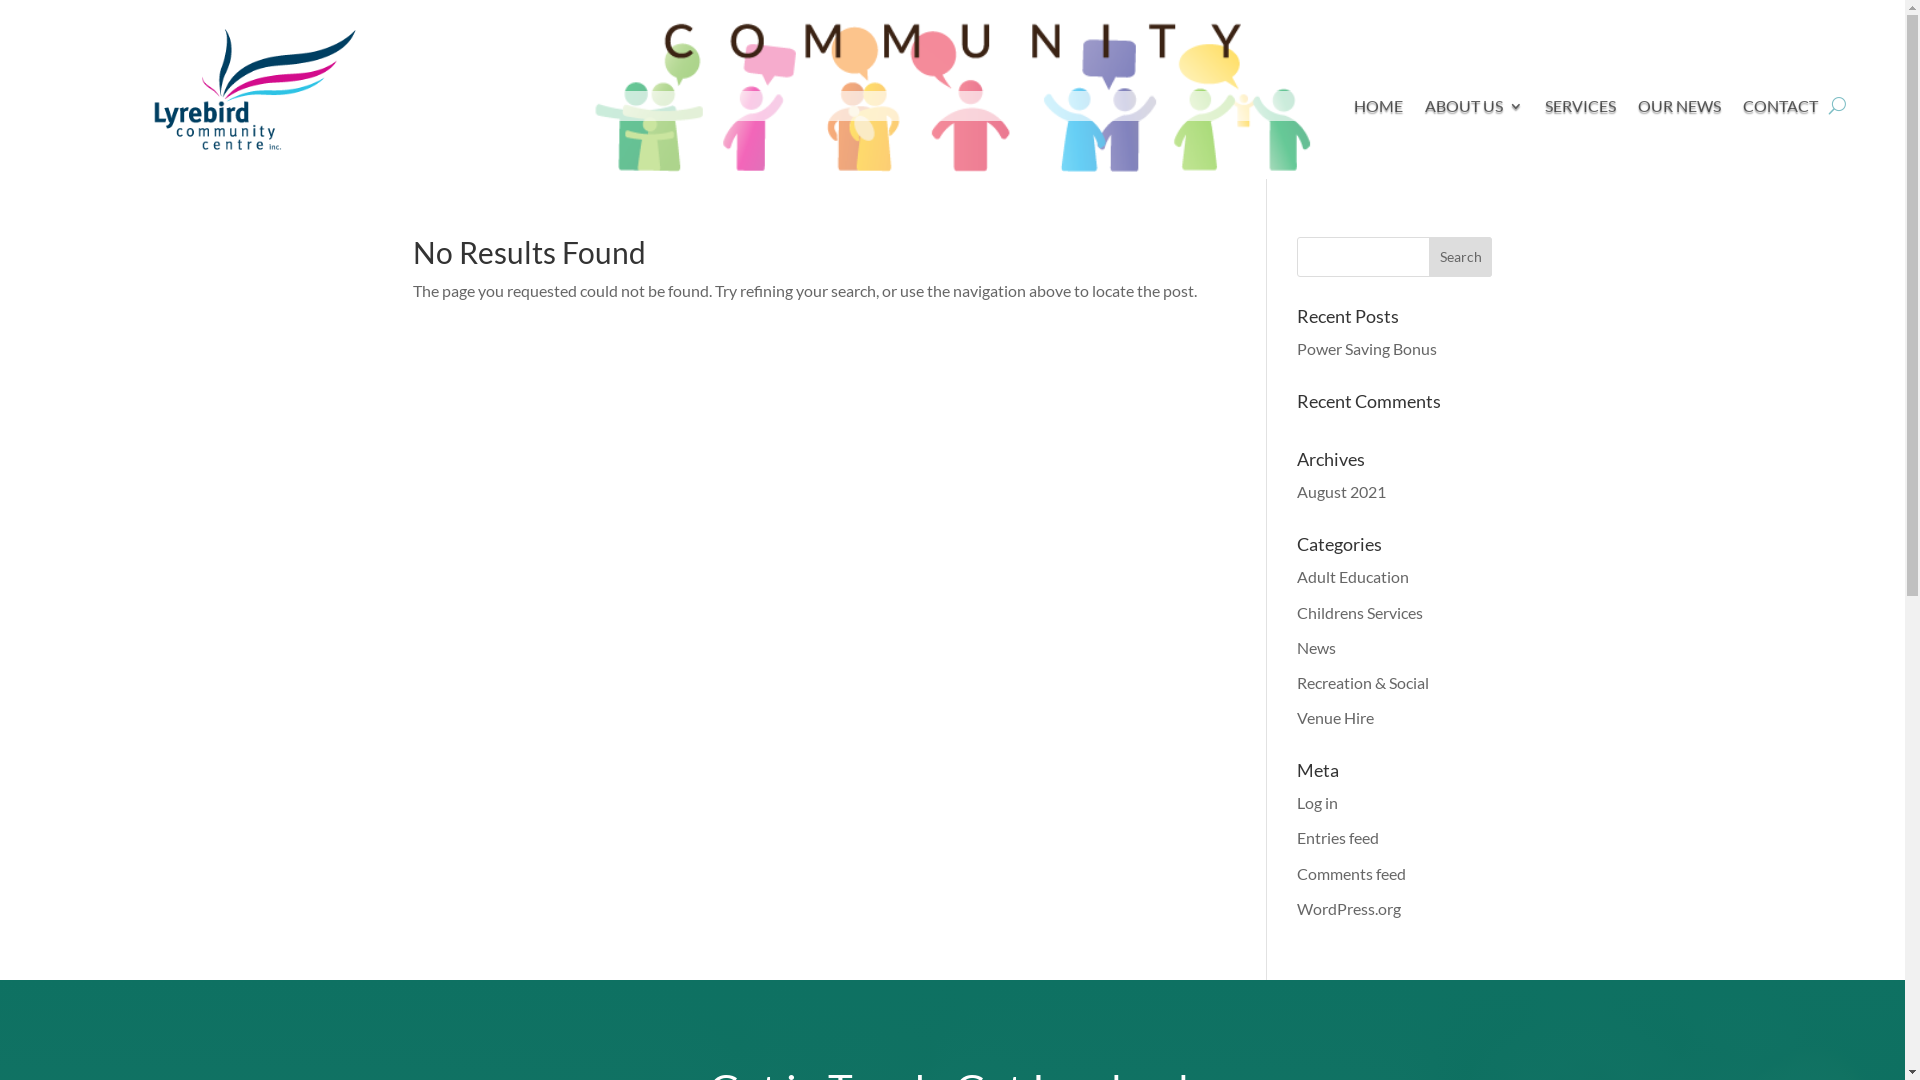 Image resolution: width=1920 pixels, height=1080 pixels. What do you see at coordinates (254, 90) in the screenshot?
I see `Lyrebird-Community-Centre` at bounding box center [254, 90].